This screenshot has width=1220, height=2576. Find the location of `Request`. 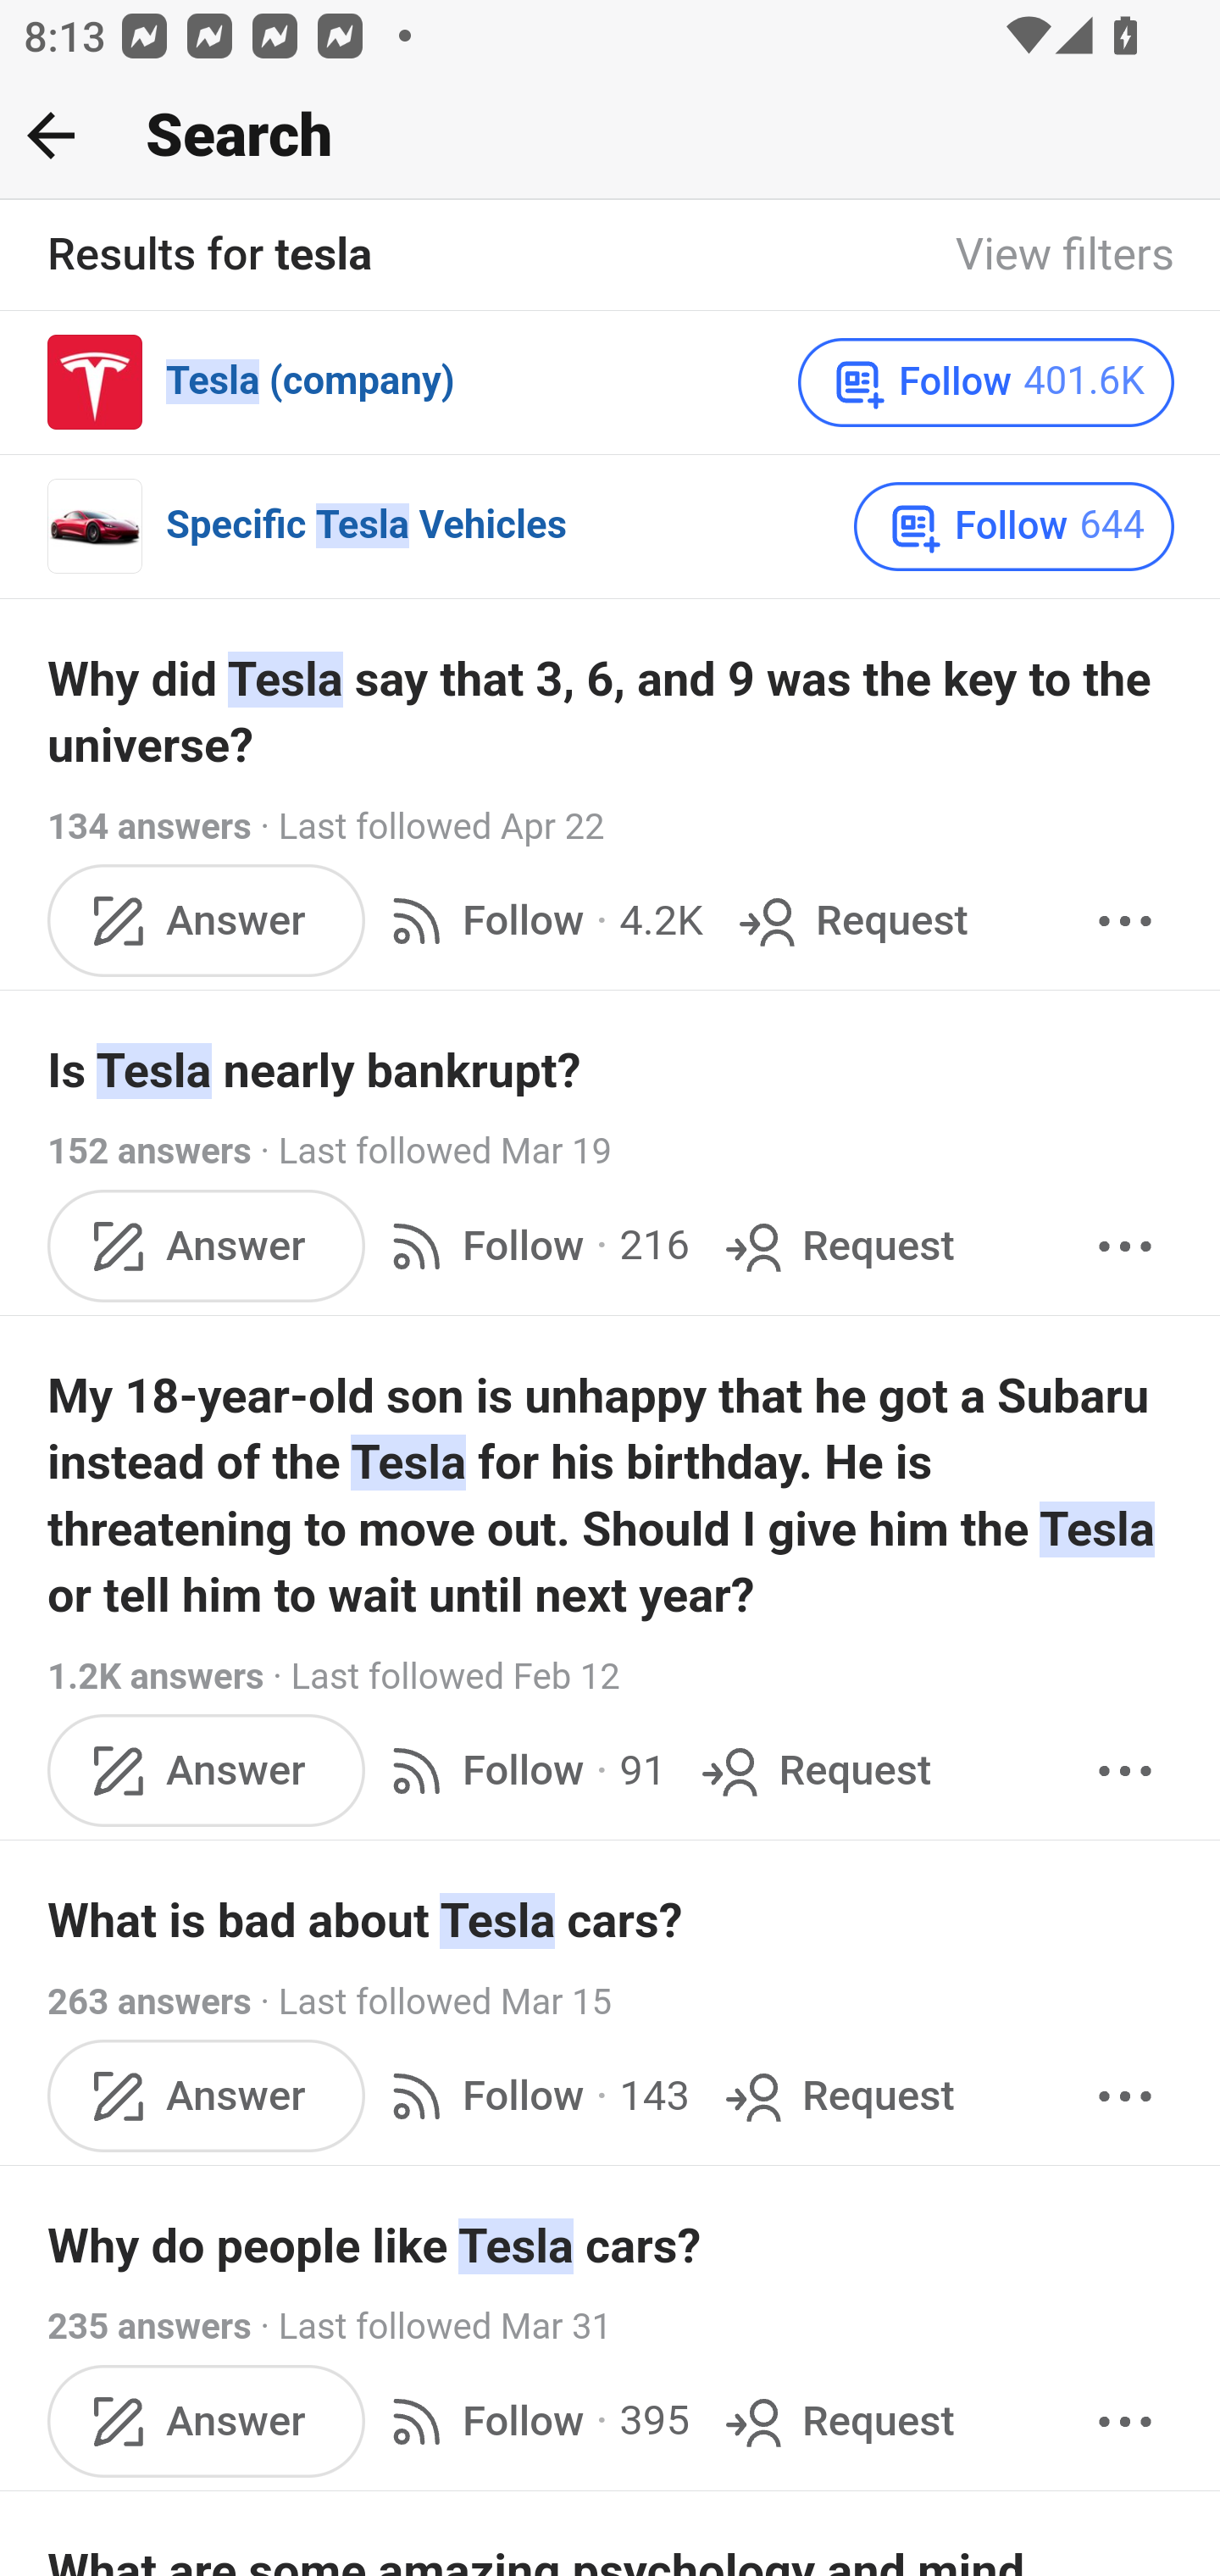

Request is located at coordinates (851, 922).